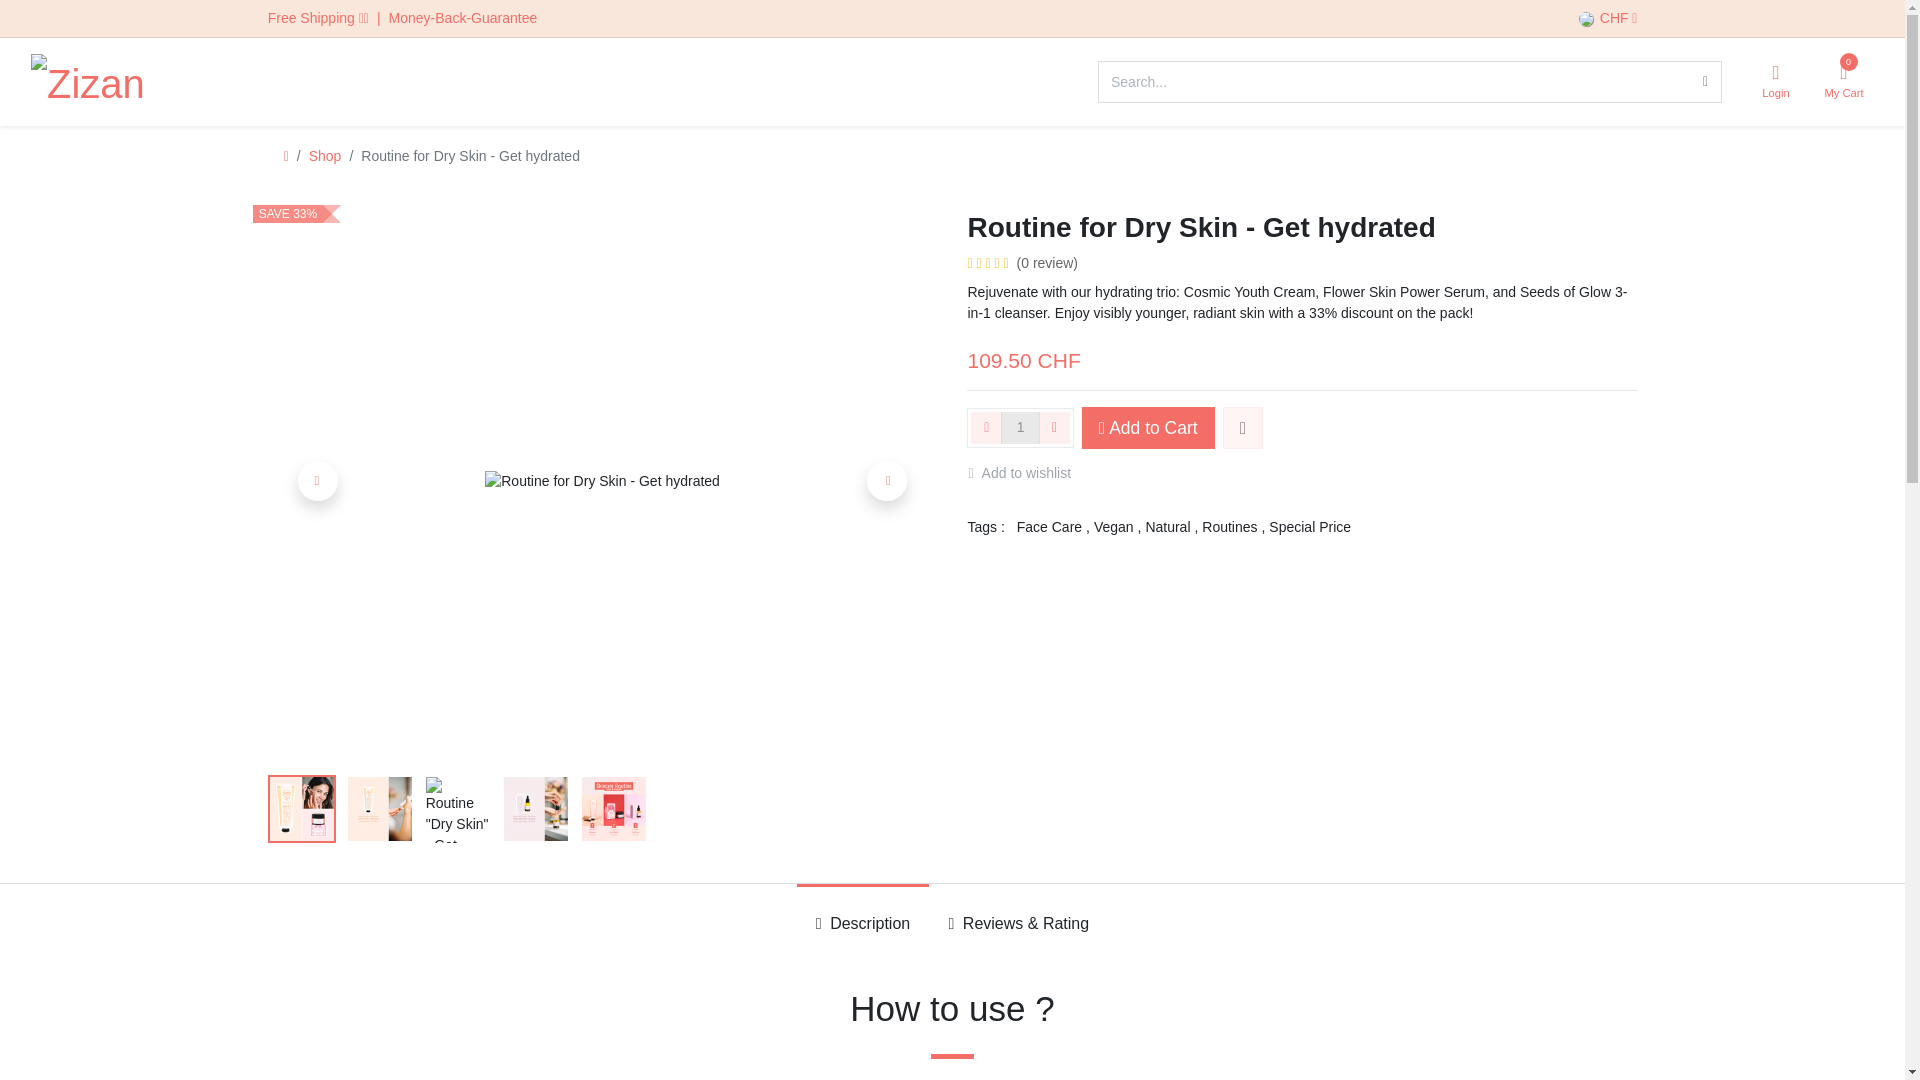 The height and width of the screenshot is (1080, 1920). What do you see at coordinates (1020, 427) in the screenshot?
I see `1` at bounding box center [1020, 427].